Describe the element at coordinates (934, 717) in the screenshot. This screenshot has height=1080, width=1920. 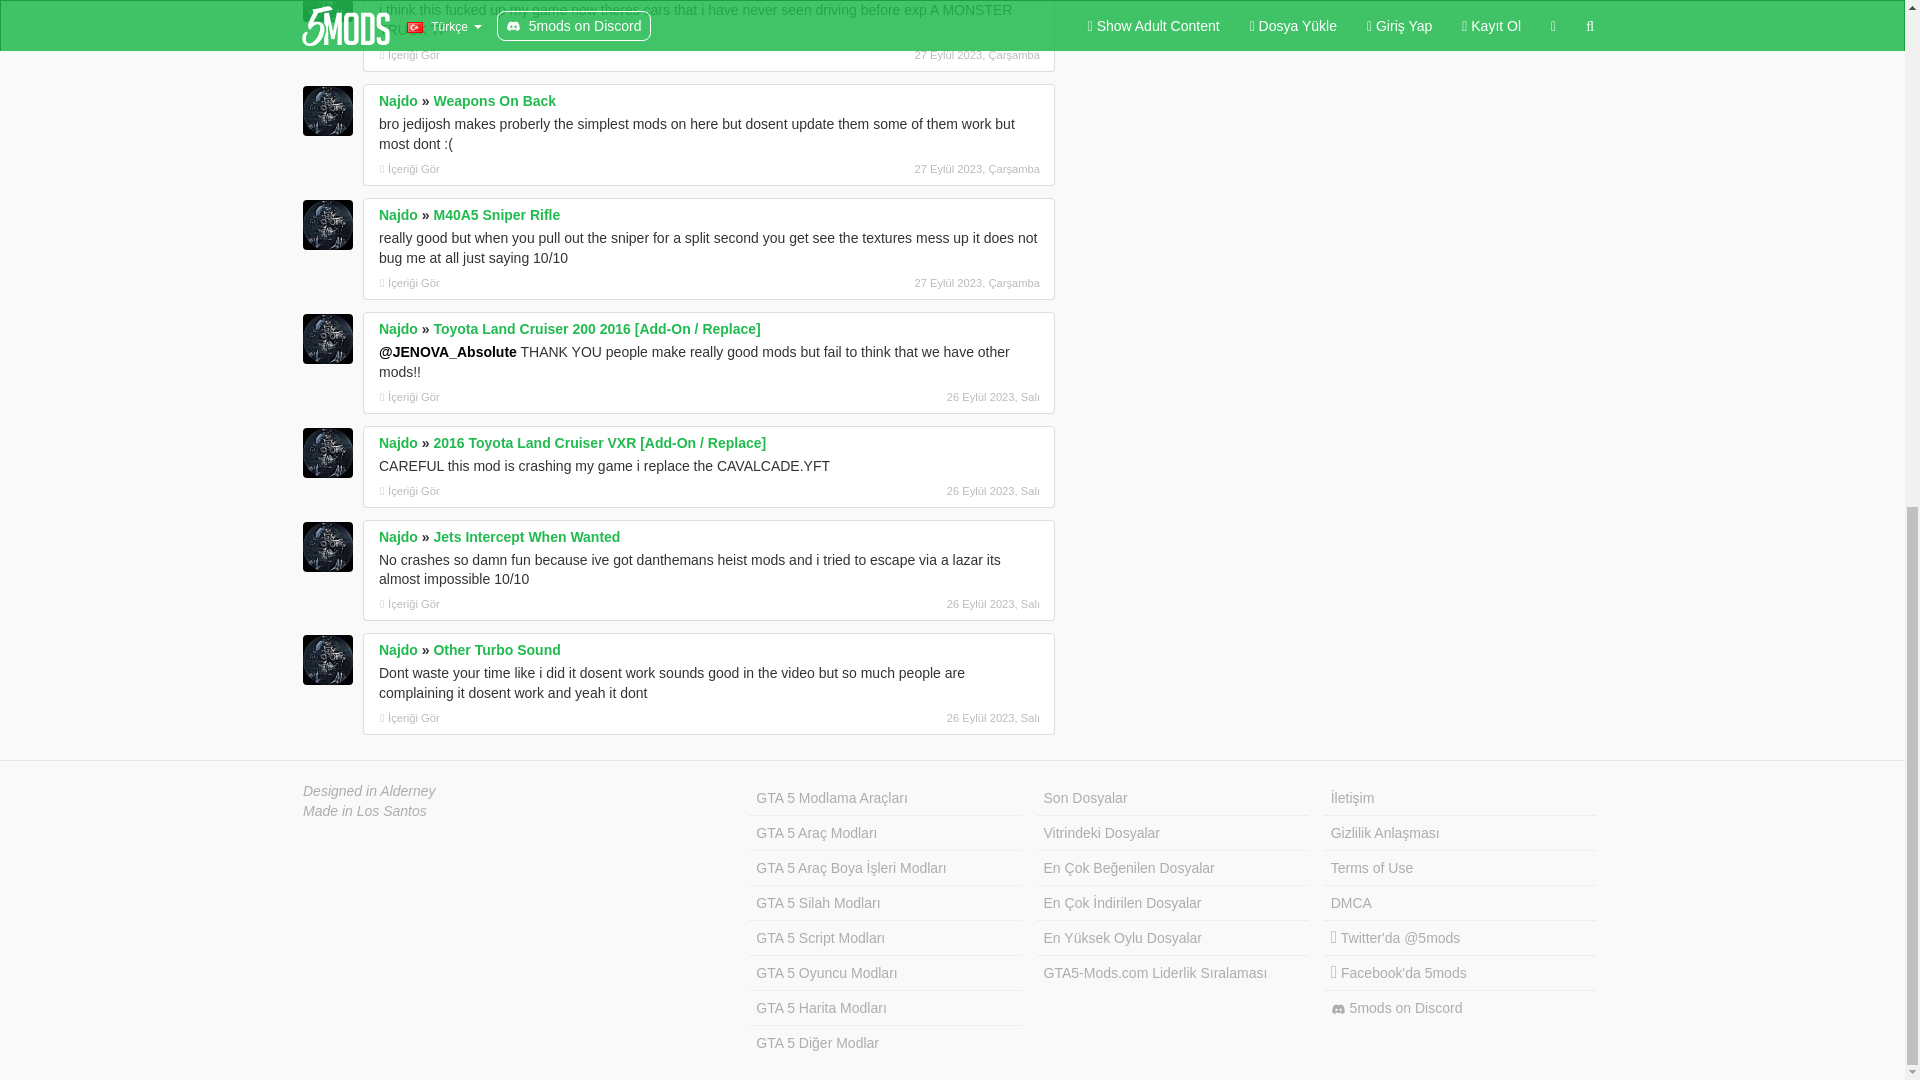
I see `Sal 26.Eyl.23 04:09` at that location.